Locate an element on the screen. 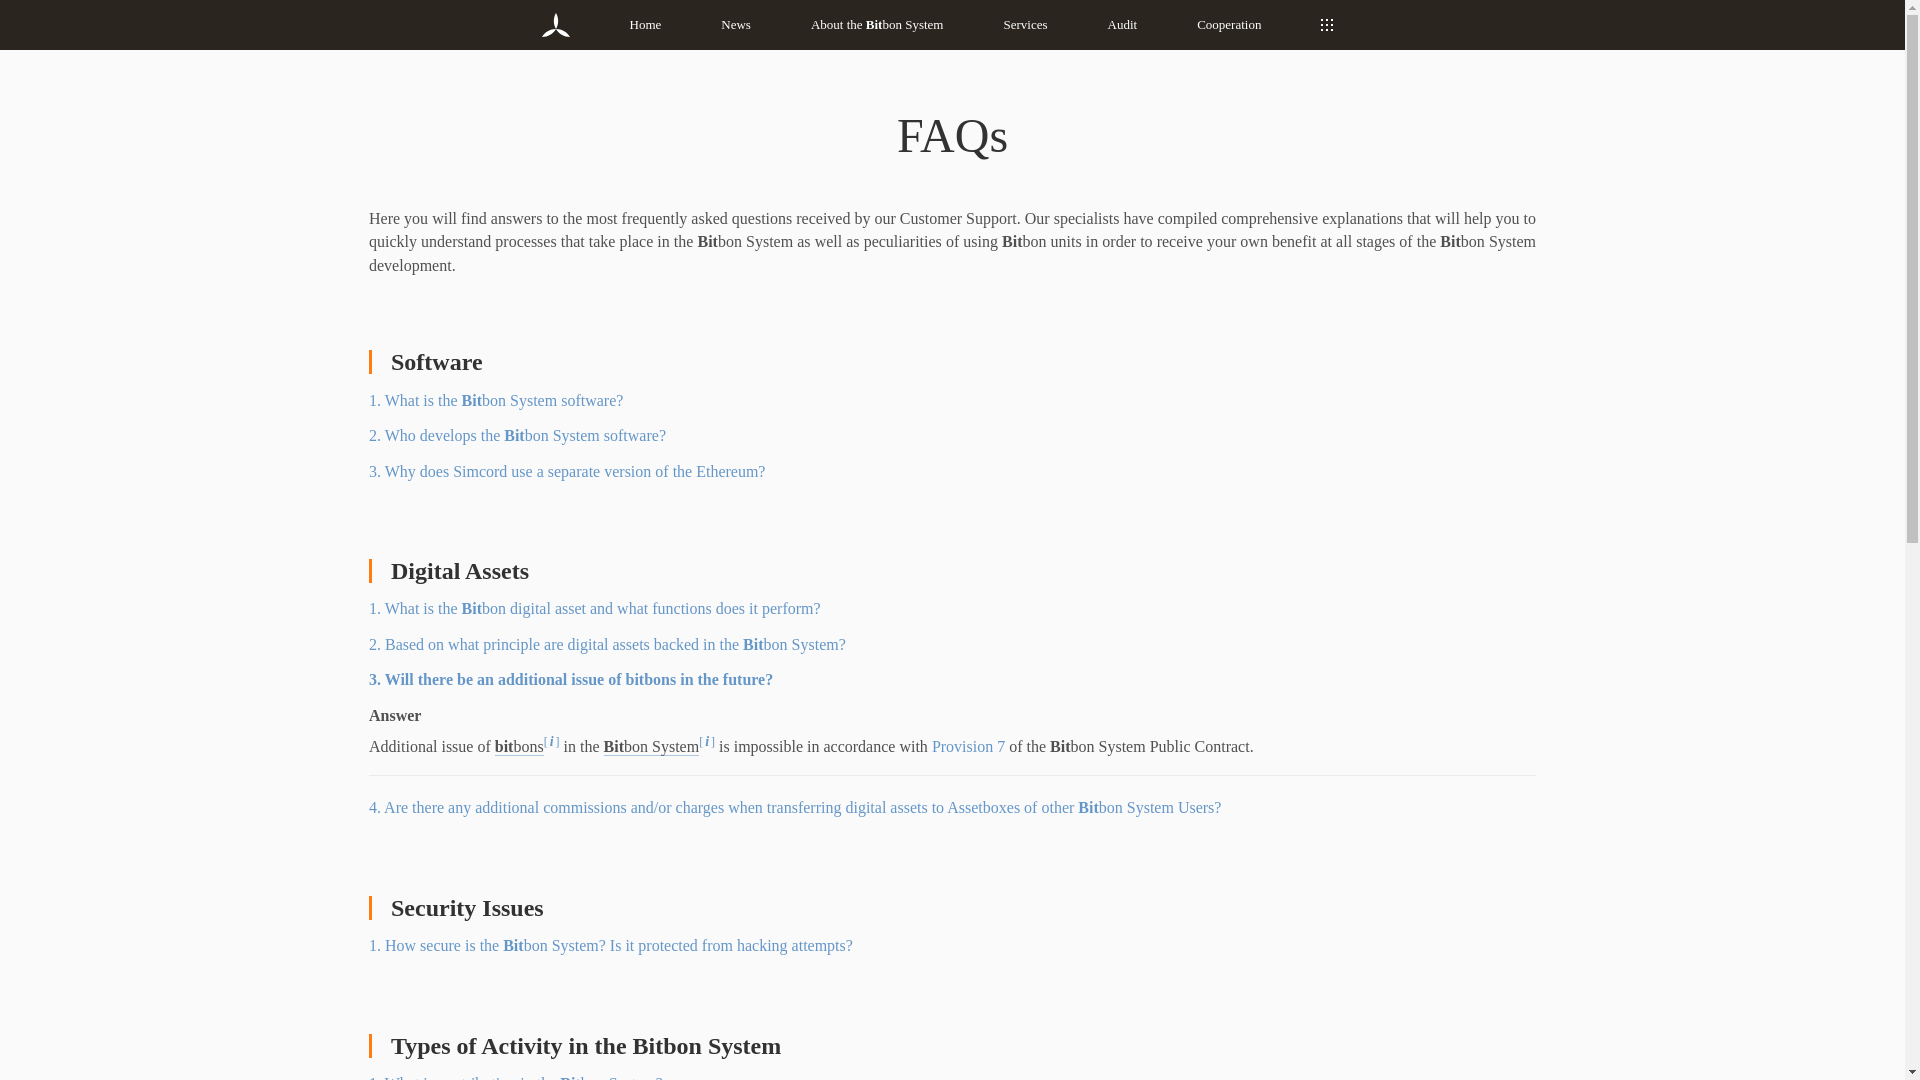 This screenshot has width=1920, height=1080. 3. Why does Simcord use a separate version of the Ethereum? is located at coordinates (566, 471).